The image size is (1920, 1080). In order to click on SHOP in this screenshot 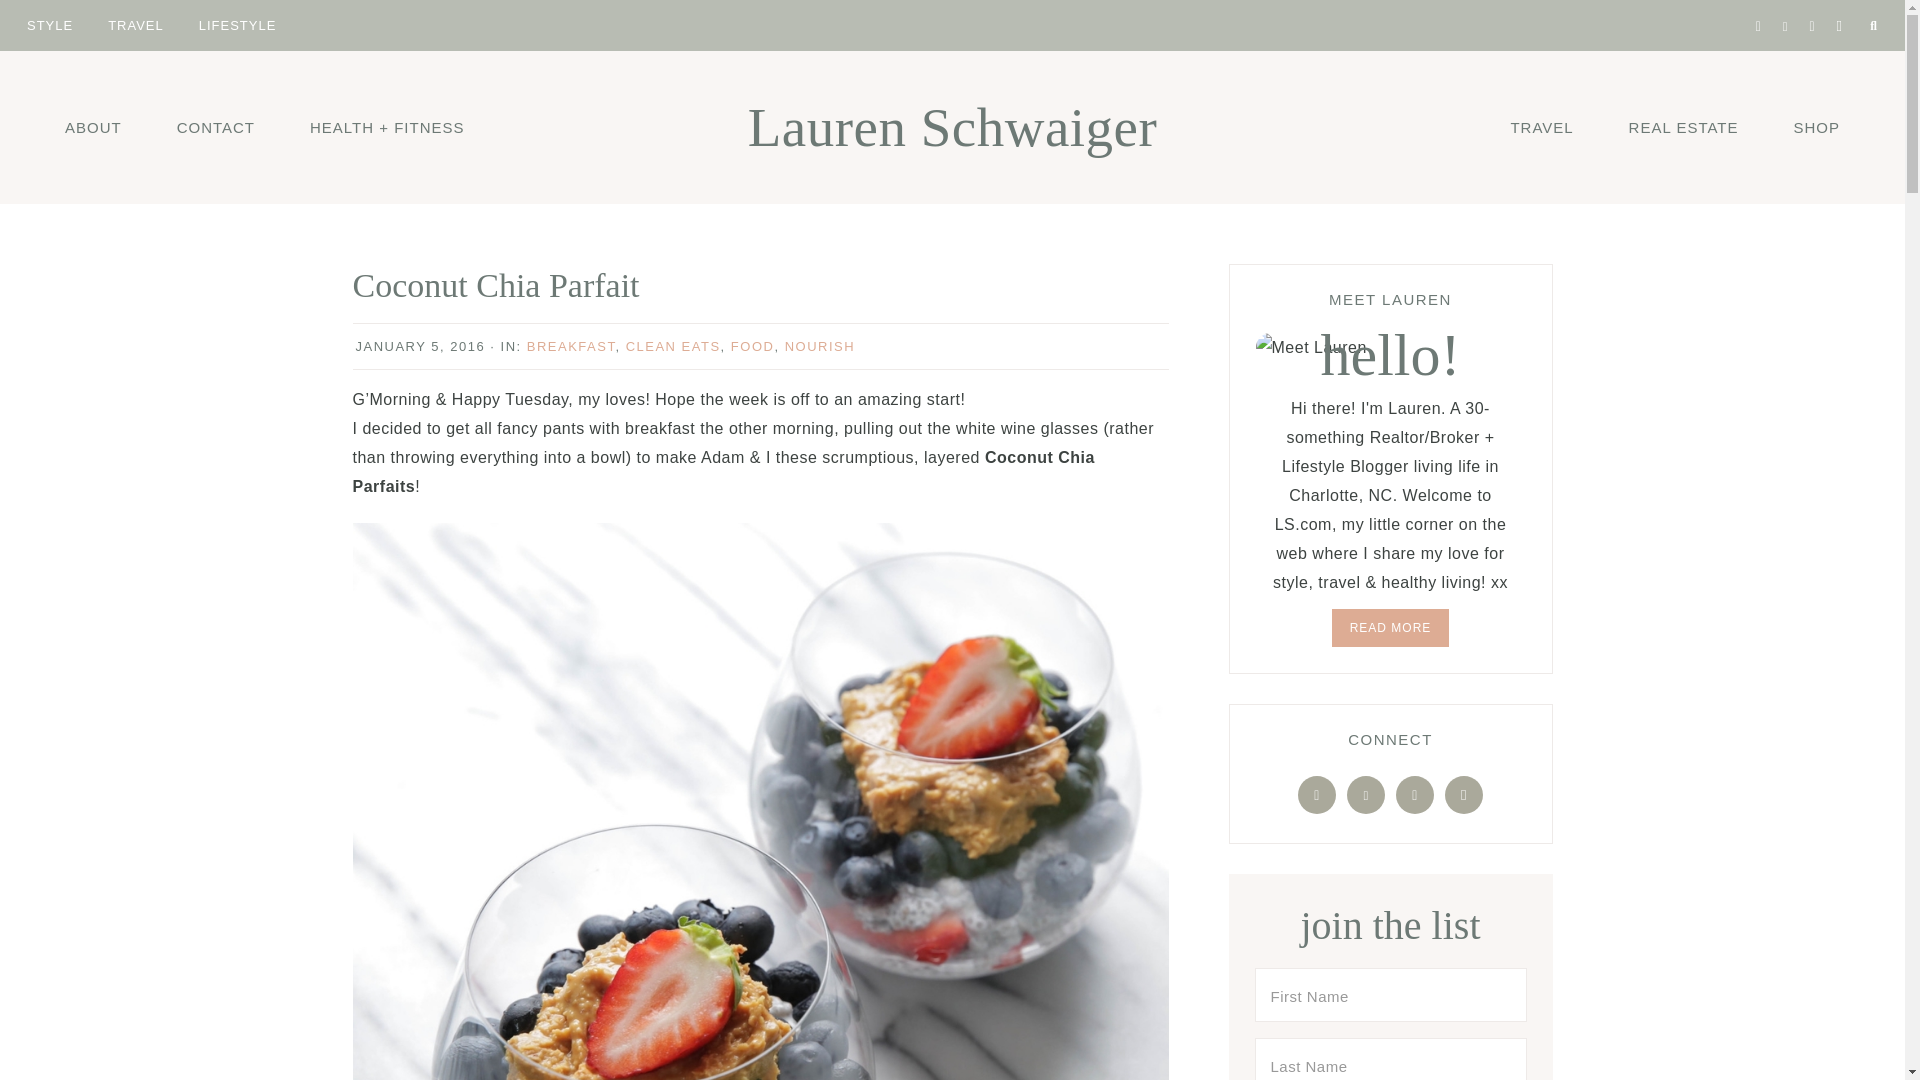, I will do `click(1816, 126)`.